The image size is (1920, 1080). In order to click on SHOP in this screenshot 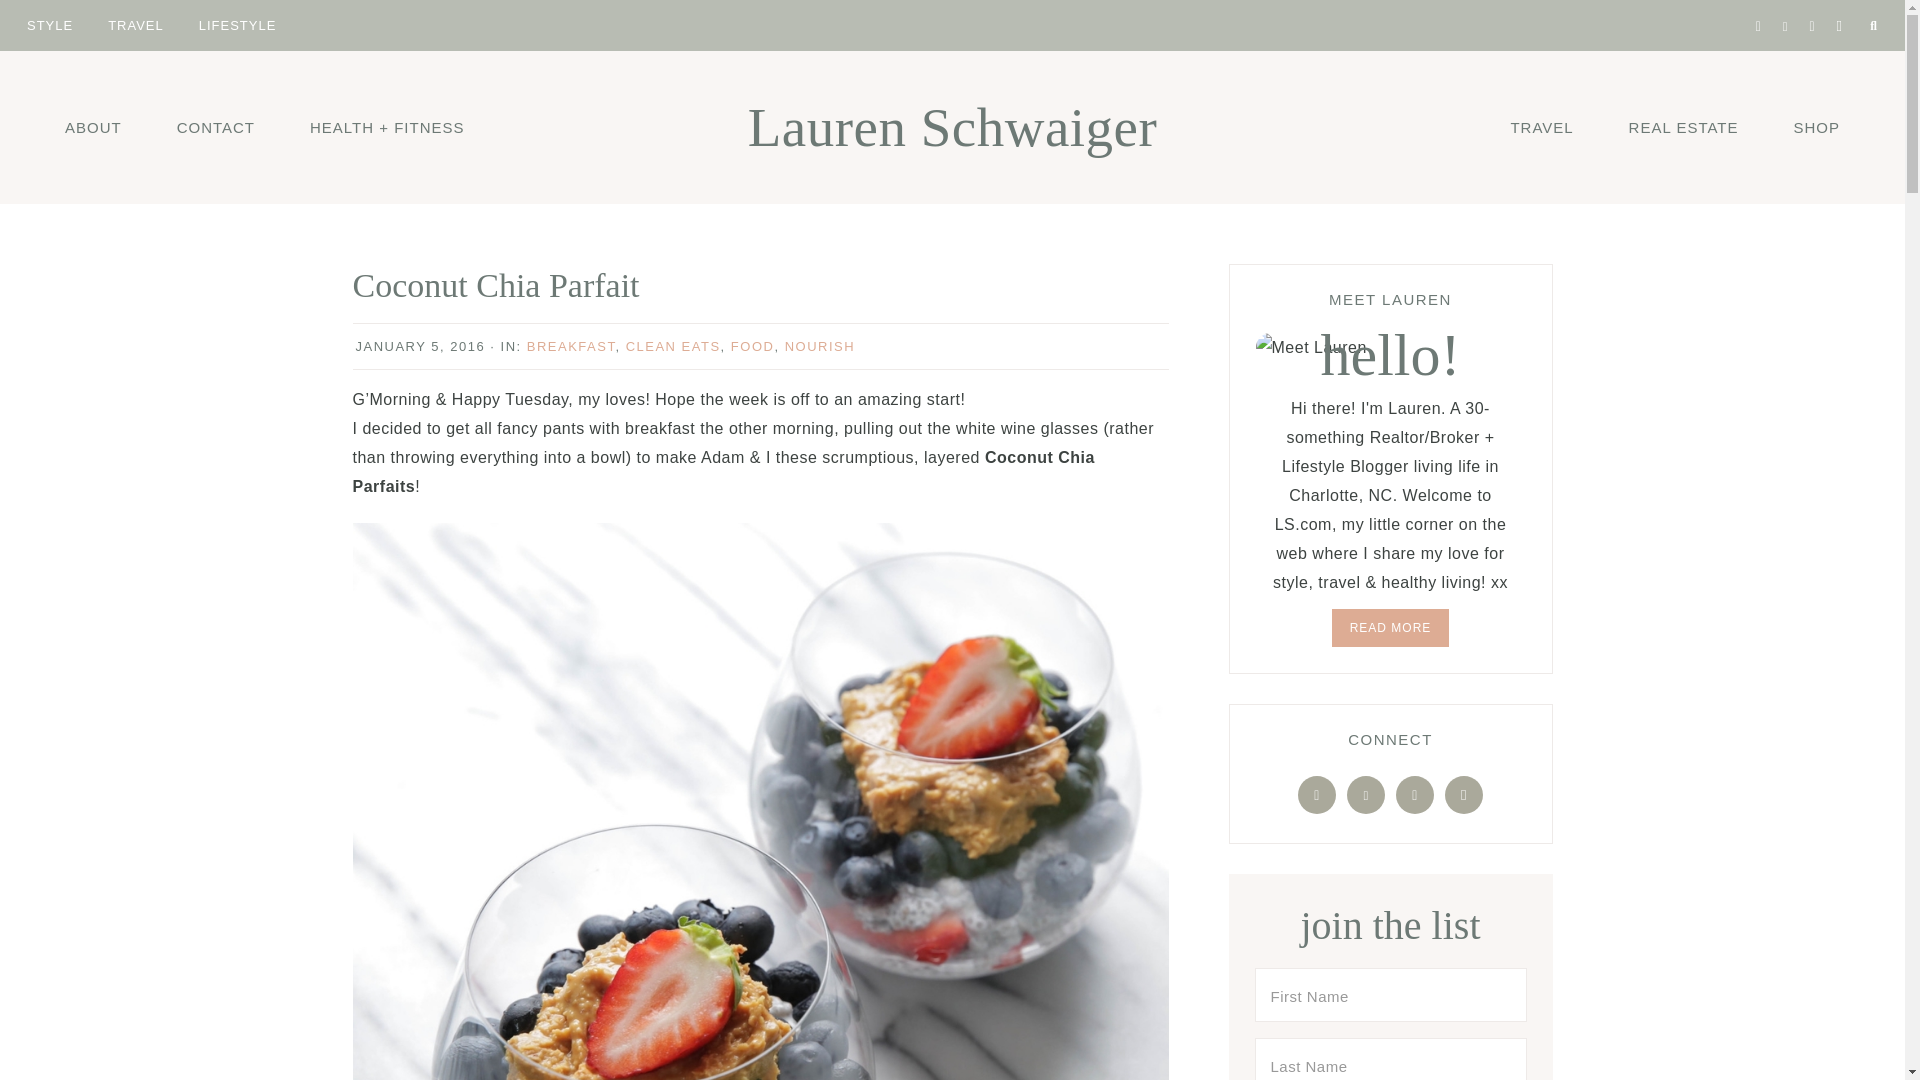, I will do `click(1816, 126)`.